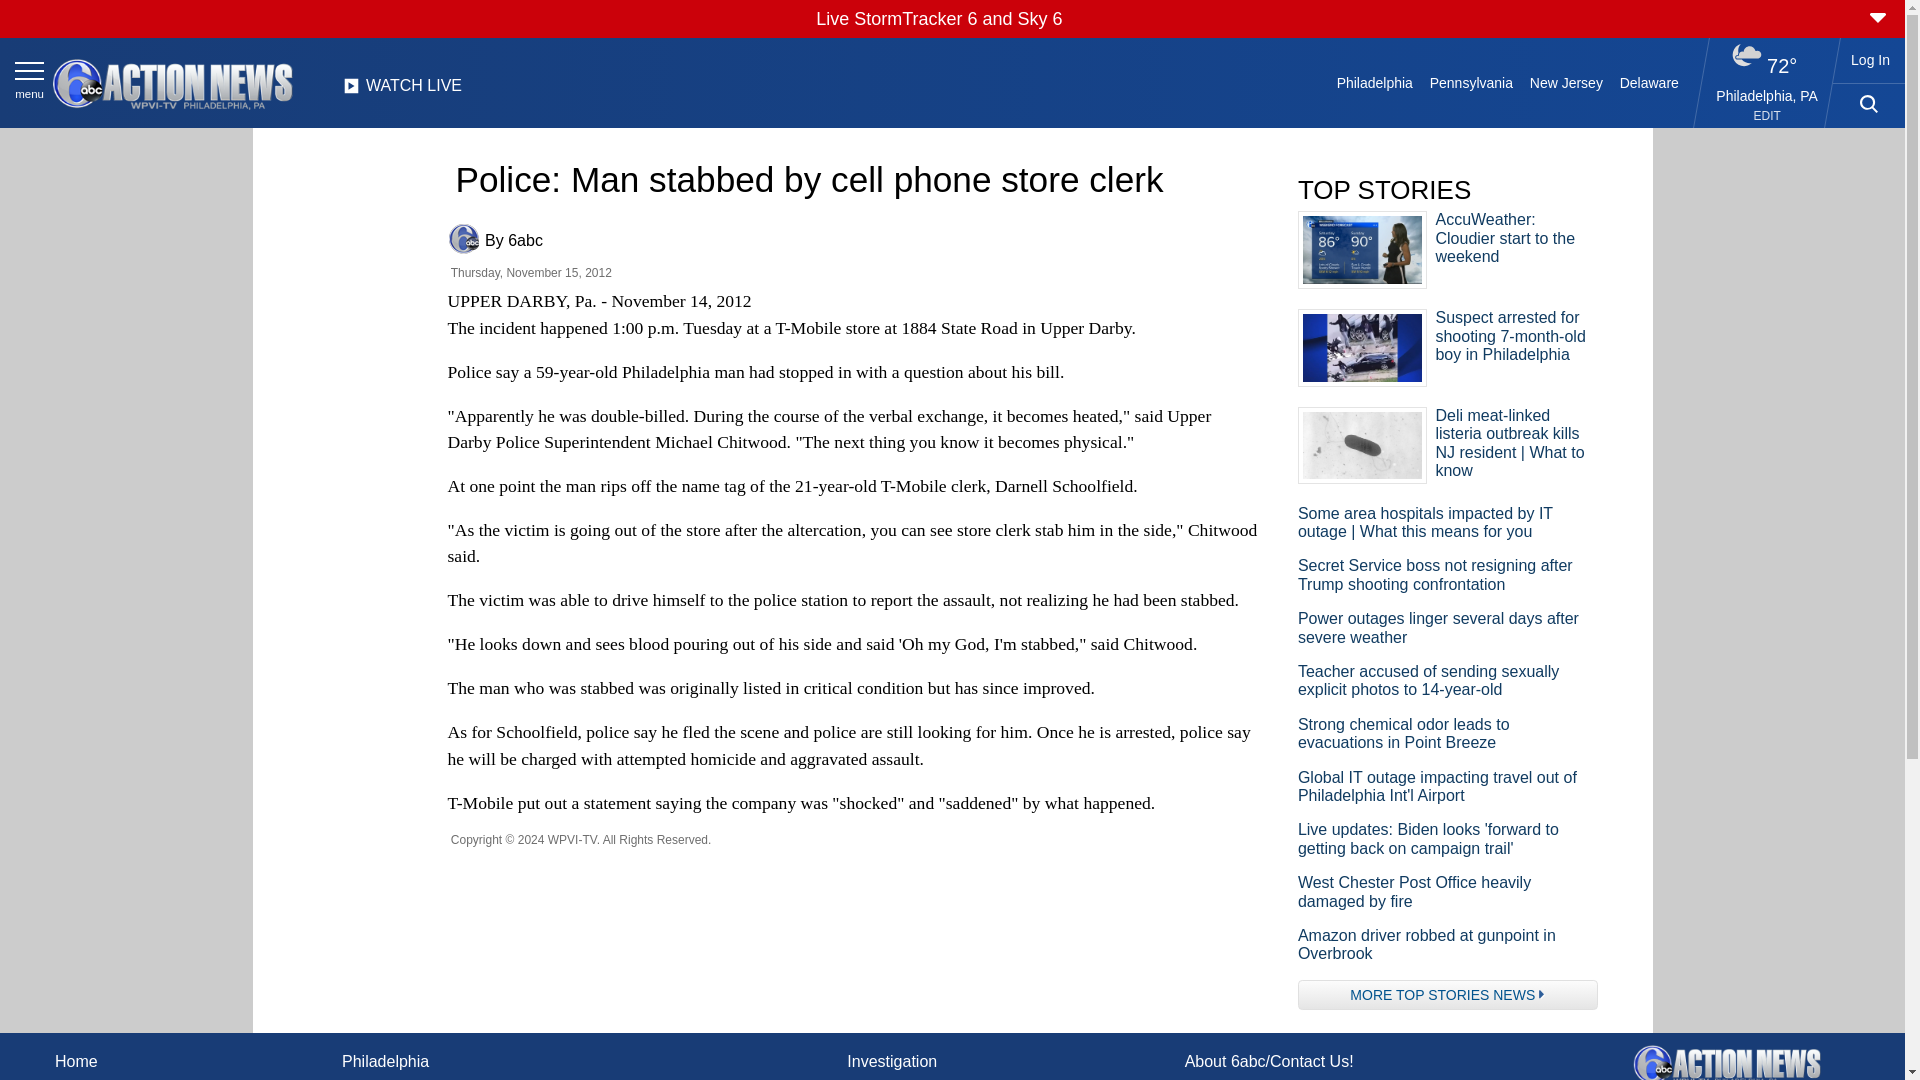  Describe the element at coordinates (1374, 82) in the screenshot. I see `Philadelphia` at that location.